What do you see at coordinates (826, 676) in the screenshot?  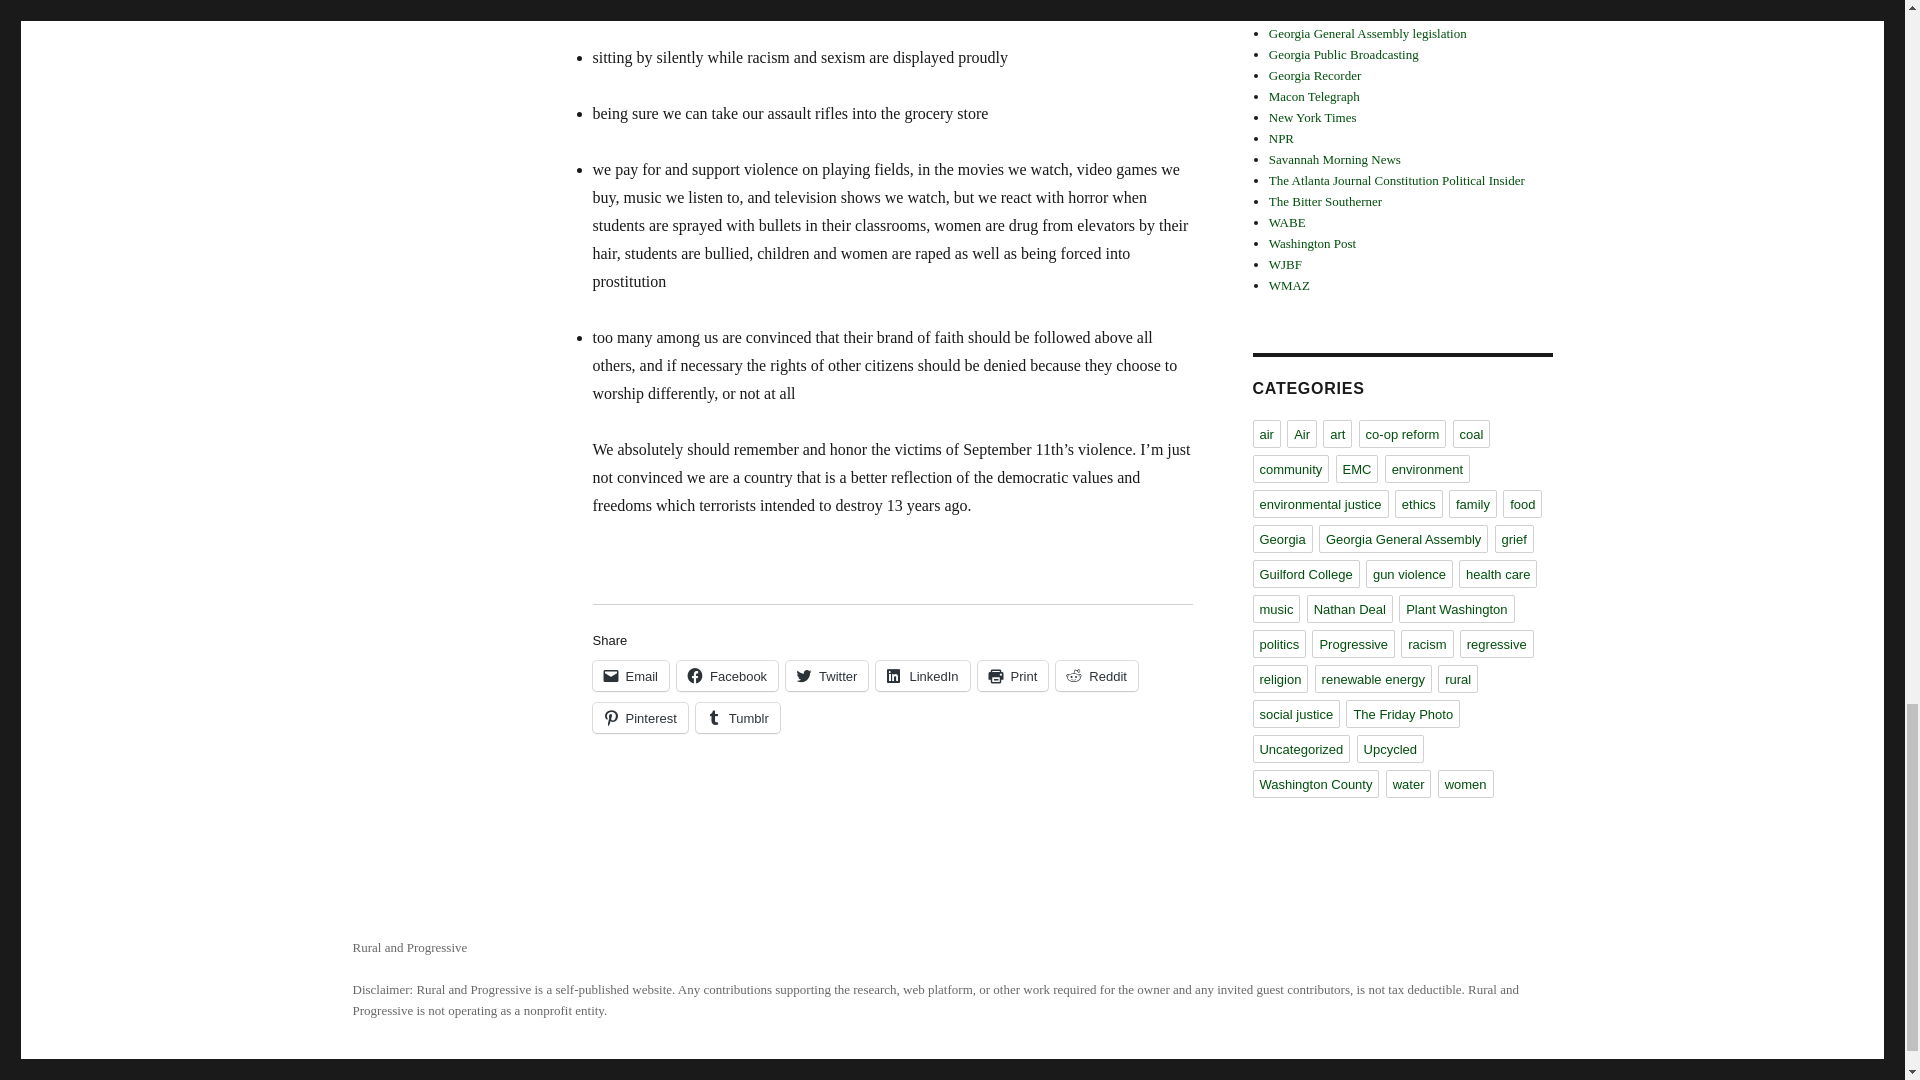 I see `Click to share on Twitter` at bounding box center [826, 676].